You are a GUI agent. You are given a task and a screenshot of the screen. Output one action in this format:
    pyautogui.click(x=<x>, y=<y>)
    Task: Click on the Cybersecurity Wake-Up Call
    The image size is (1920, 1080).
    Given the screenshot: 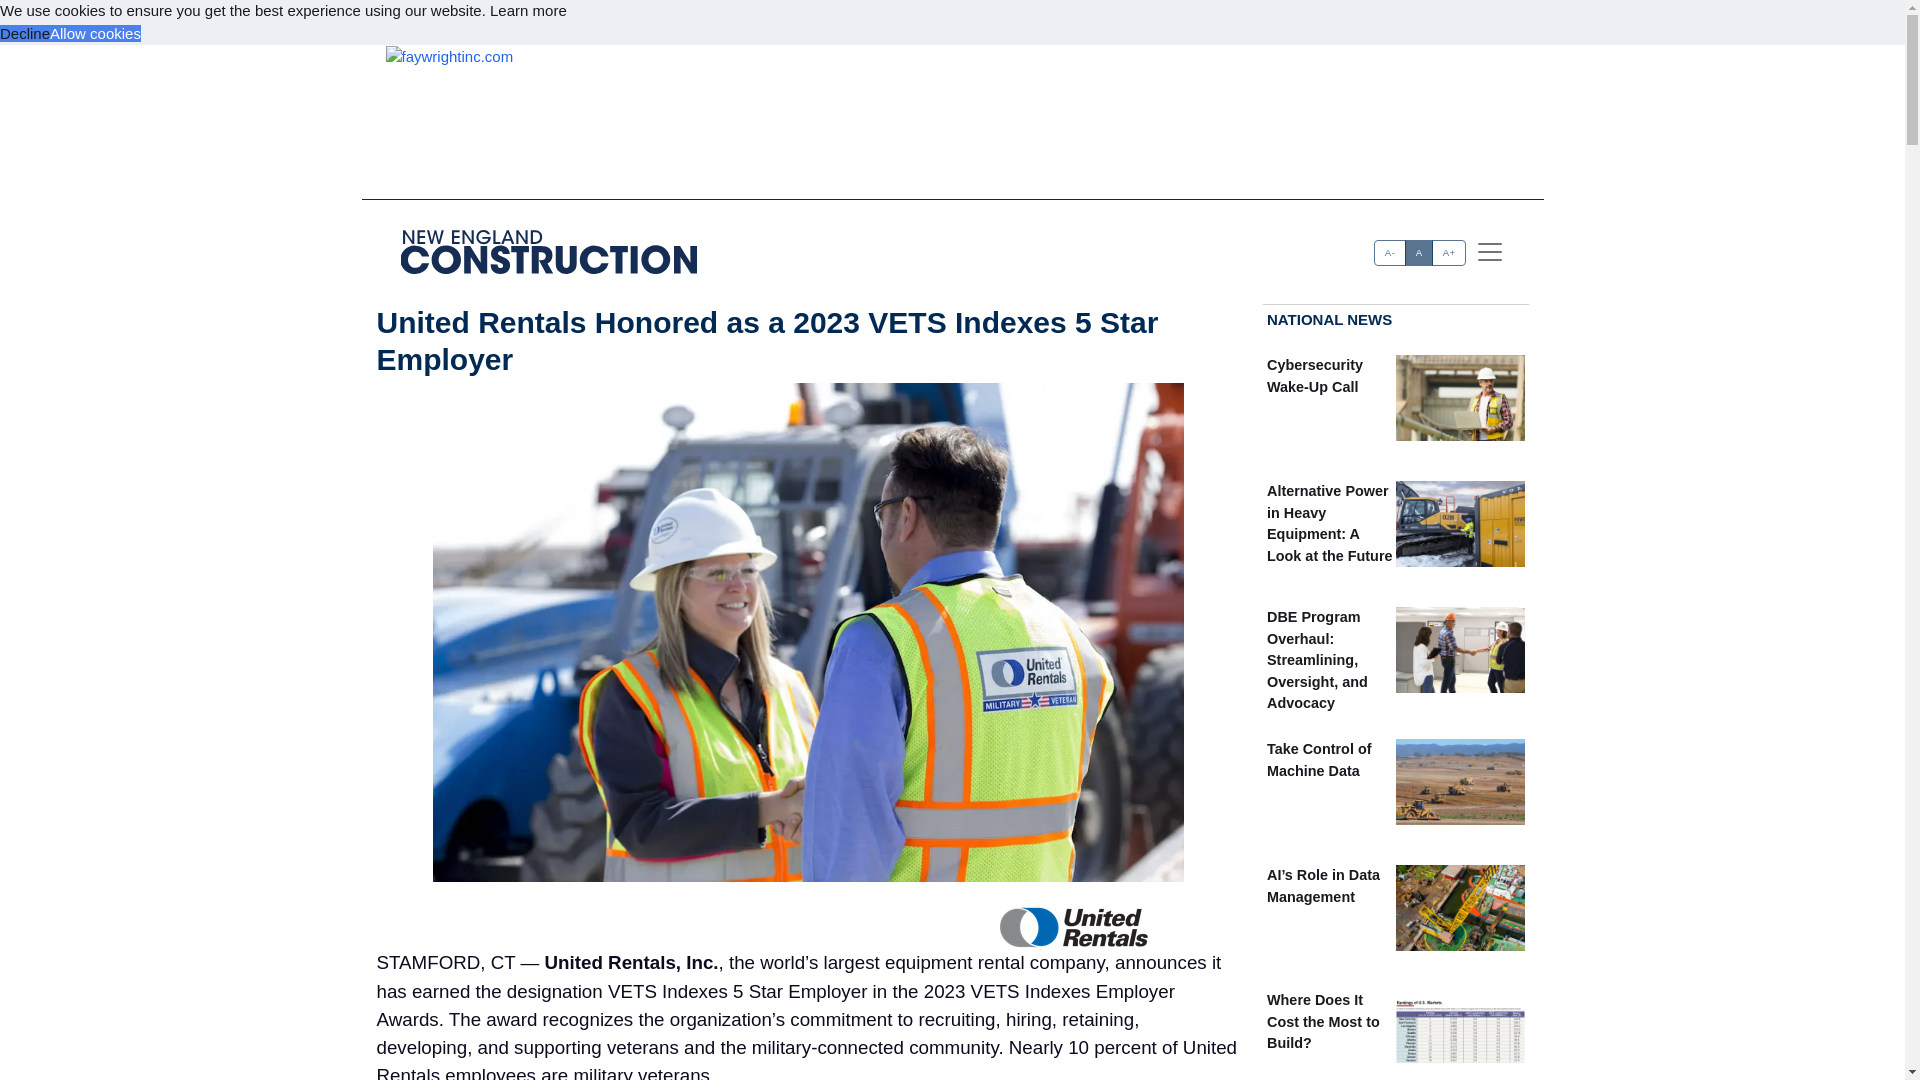 What is the action you would take?
    pyautogui.click(x=1315, y=376)
    